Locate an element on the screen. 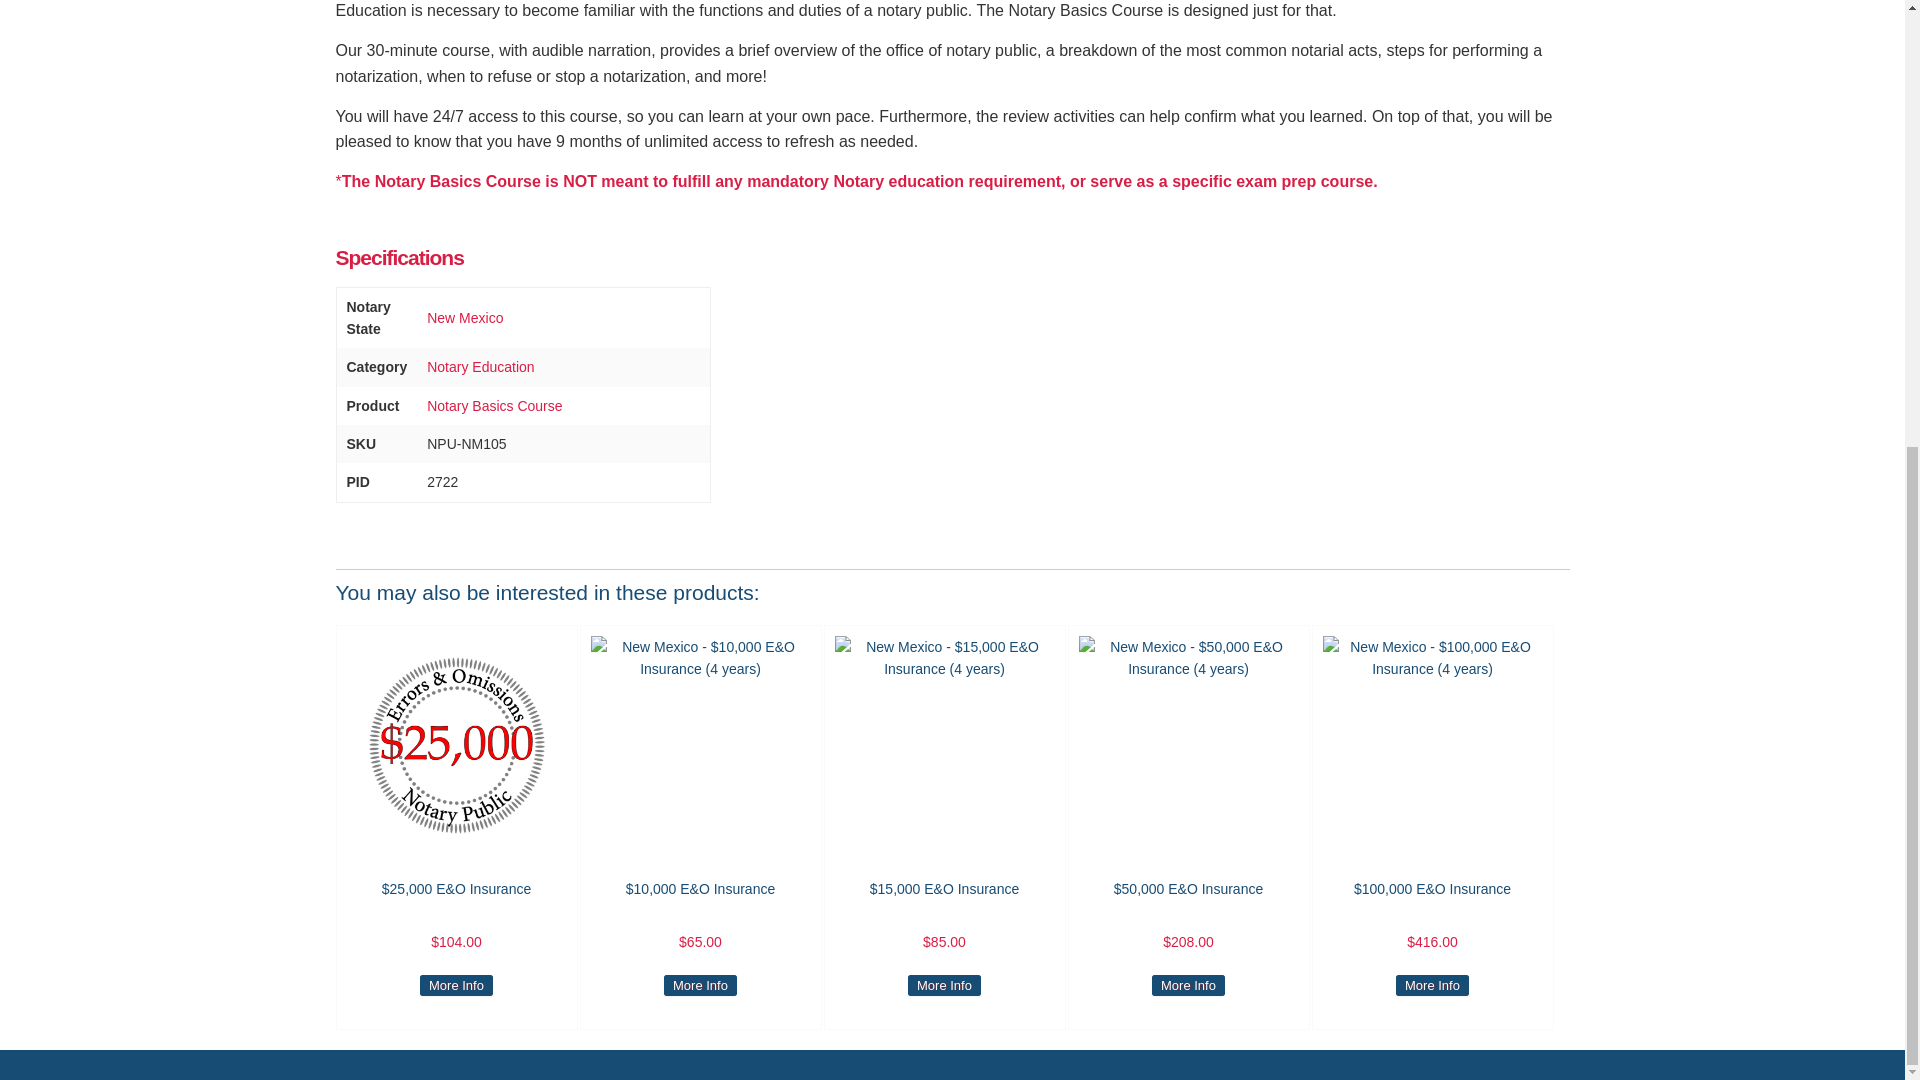 The height and width of the screenshot is (1080, 1920). Notary Basics Course is located at coordinates (494, 406).